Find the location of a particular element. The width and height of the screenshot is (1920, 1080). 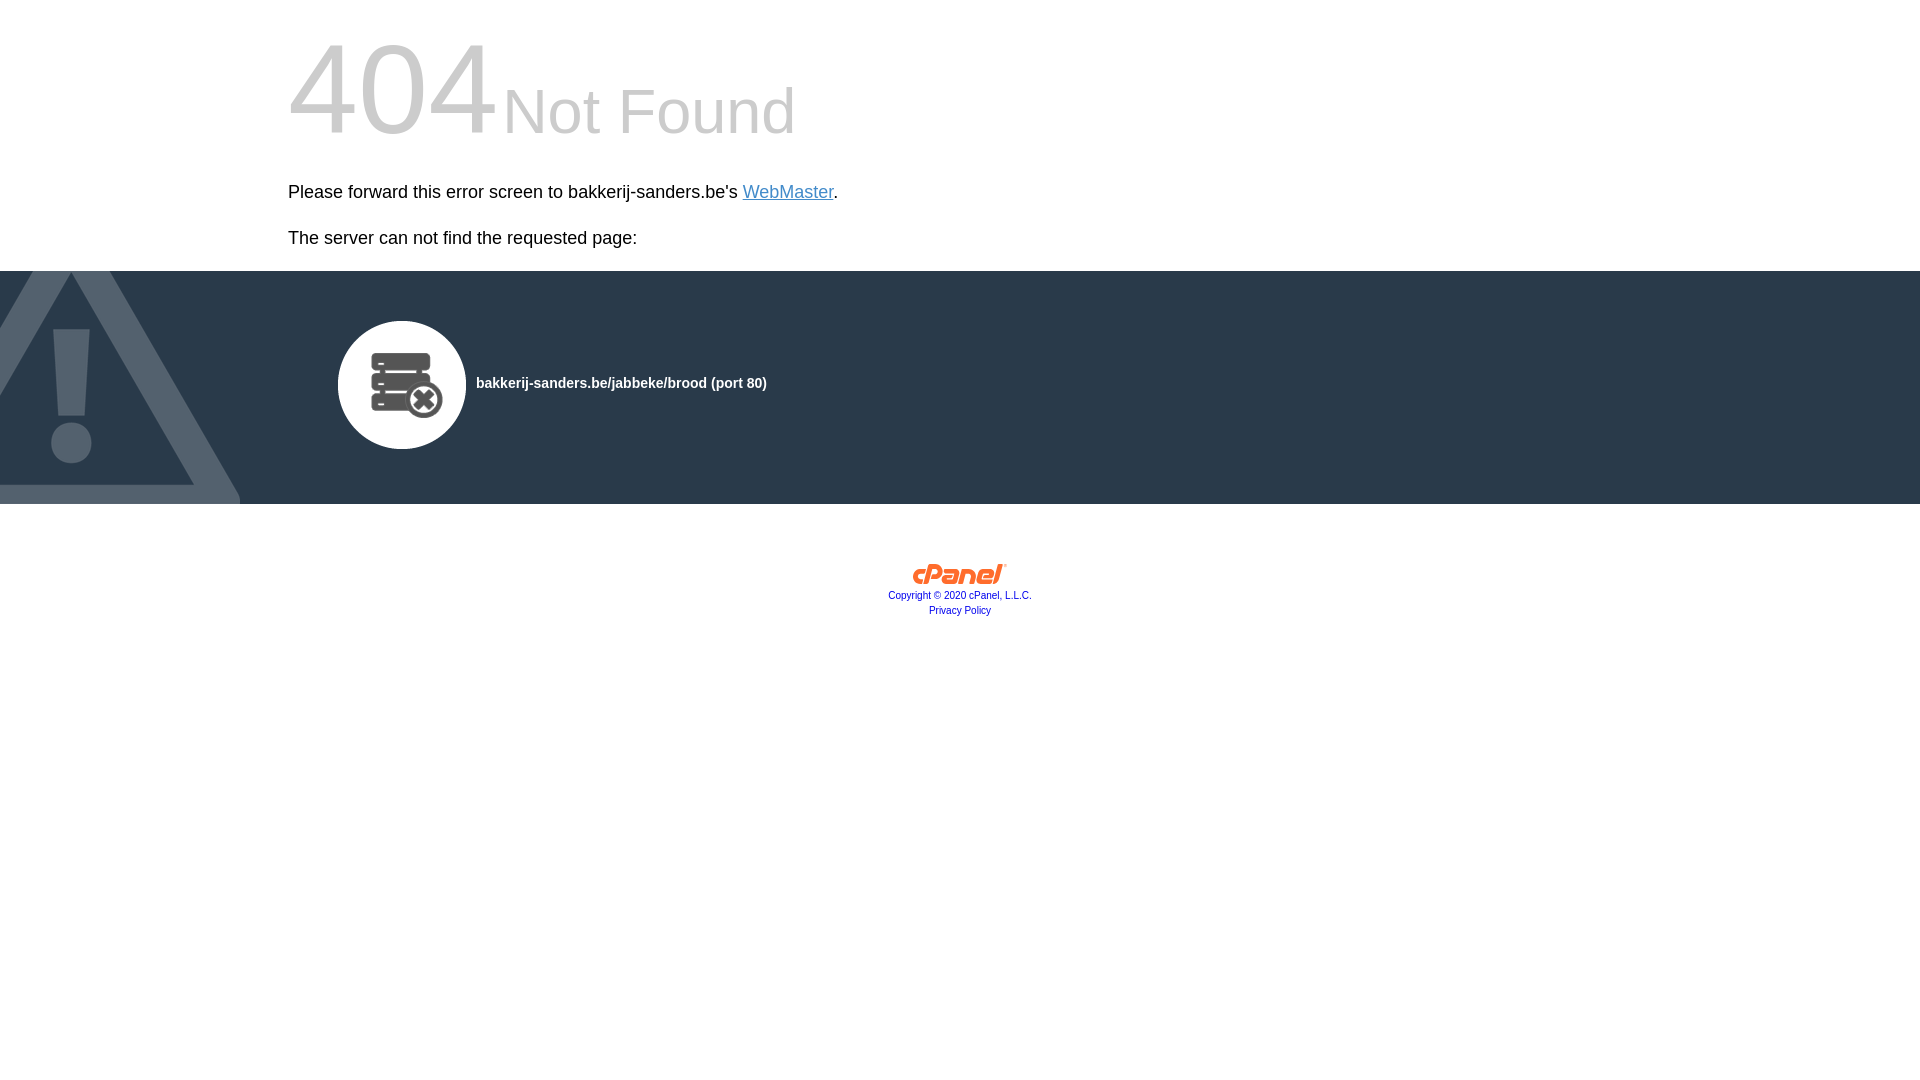

WebMaster is located at coordinates (788, 192).